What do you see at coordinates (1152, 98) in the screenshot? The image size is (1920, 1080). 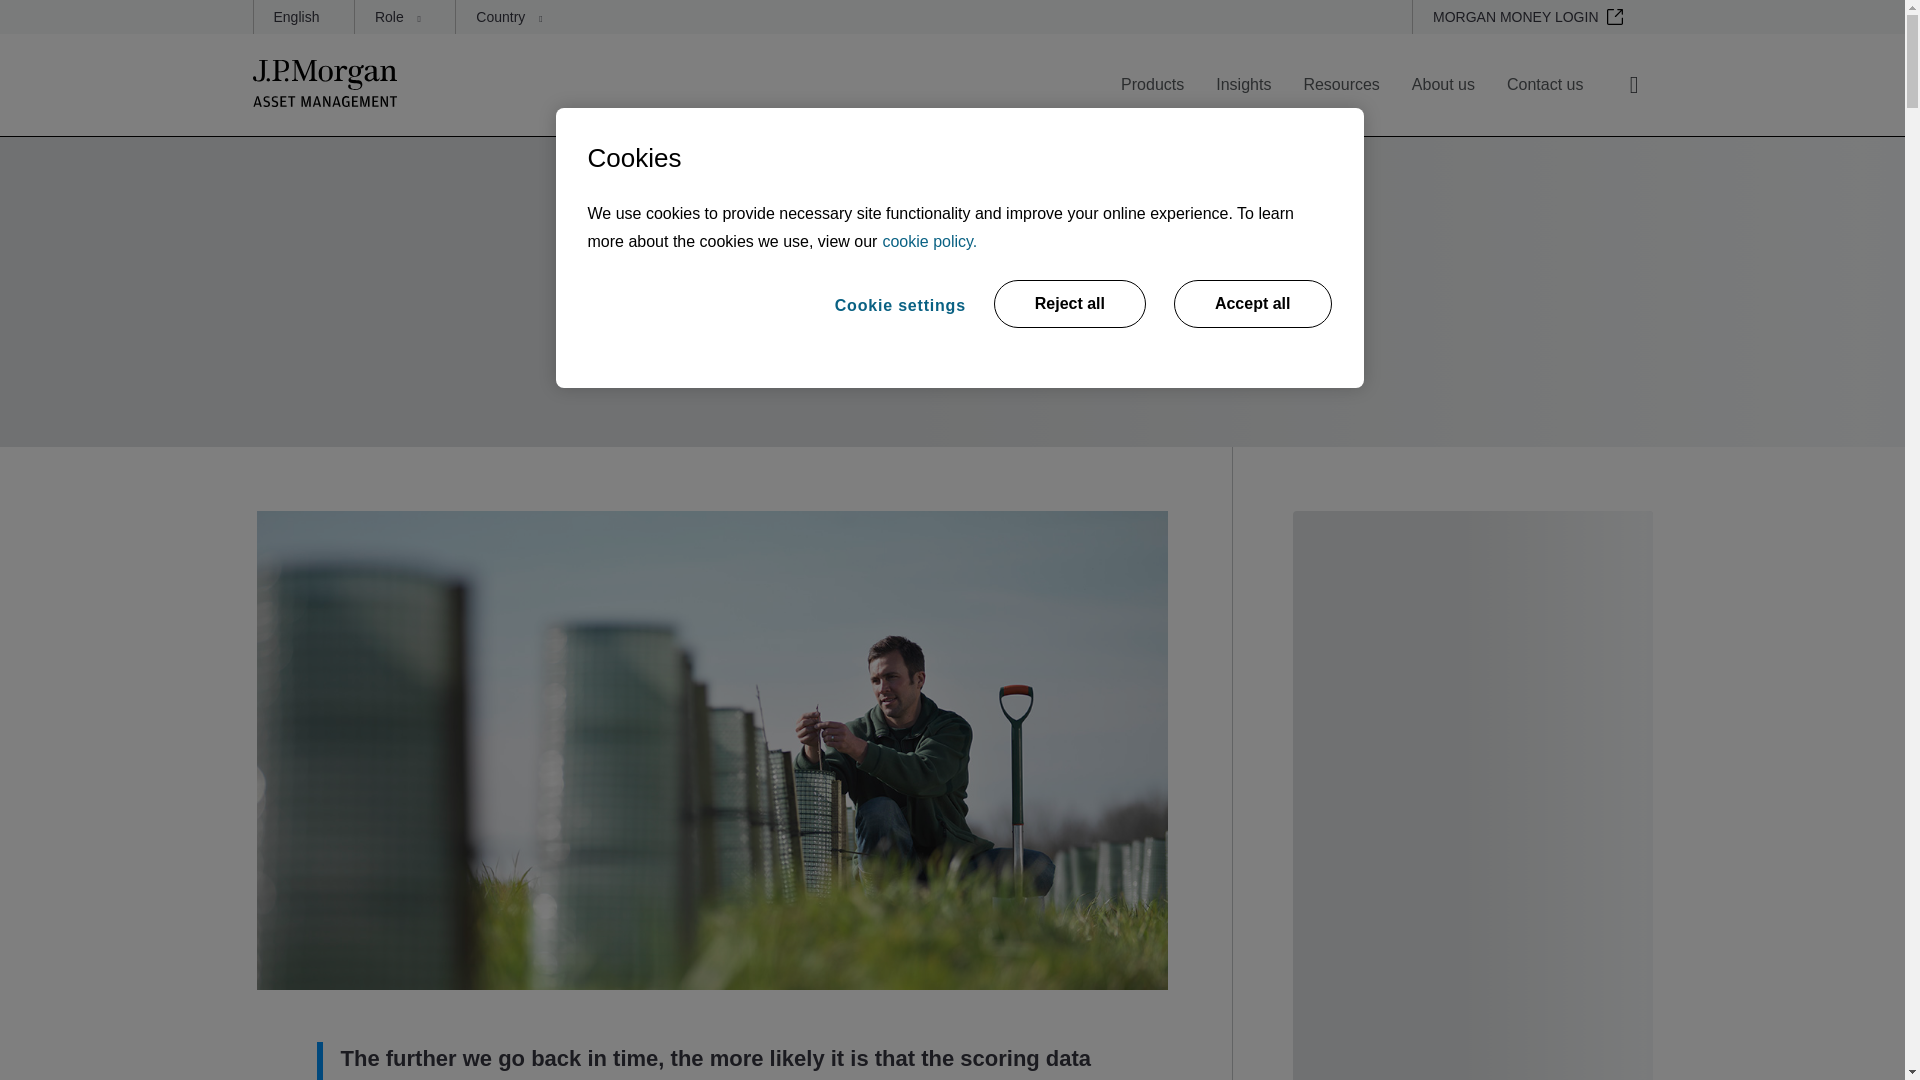 I see `Products` at bounding box center [1152, 98].